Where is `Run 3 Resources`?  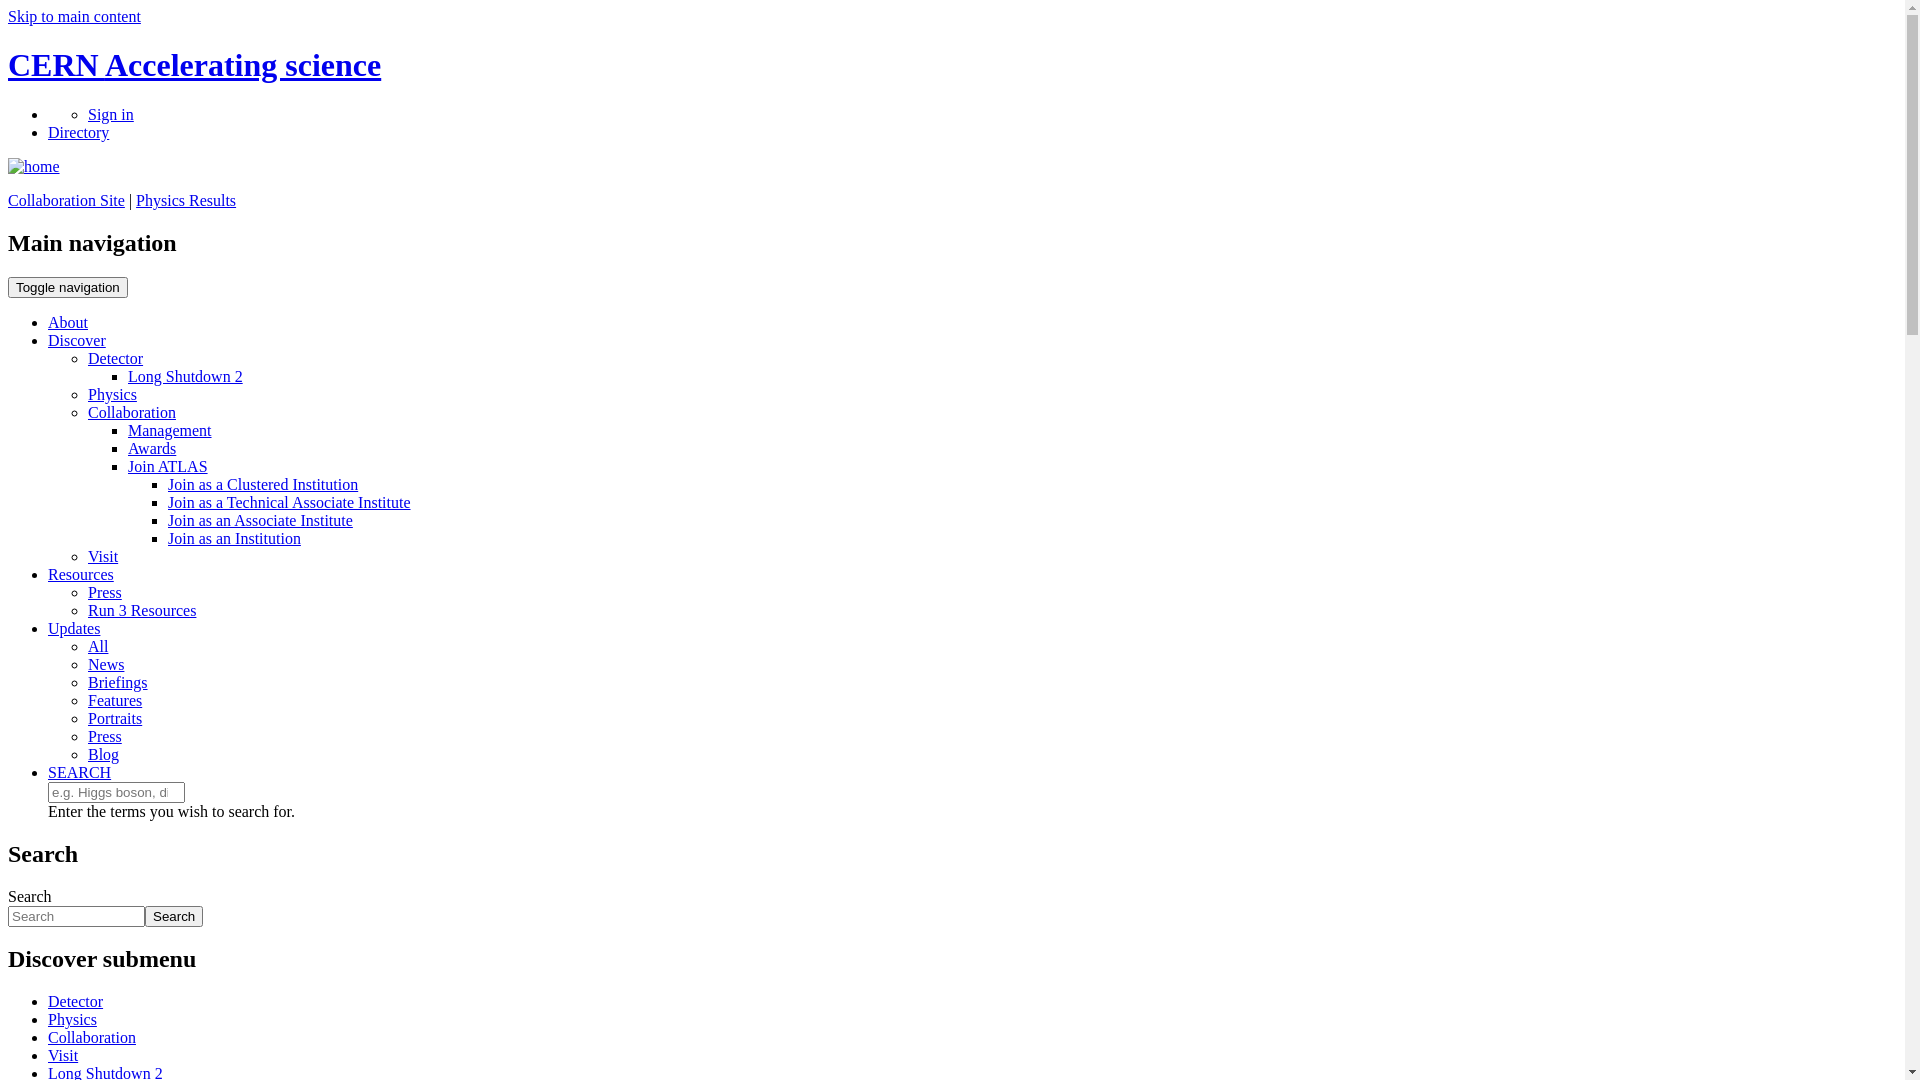
Run 3 Resources is located at coordinates (142, 610).